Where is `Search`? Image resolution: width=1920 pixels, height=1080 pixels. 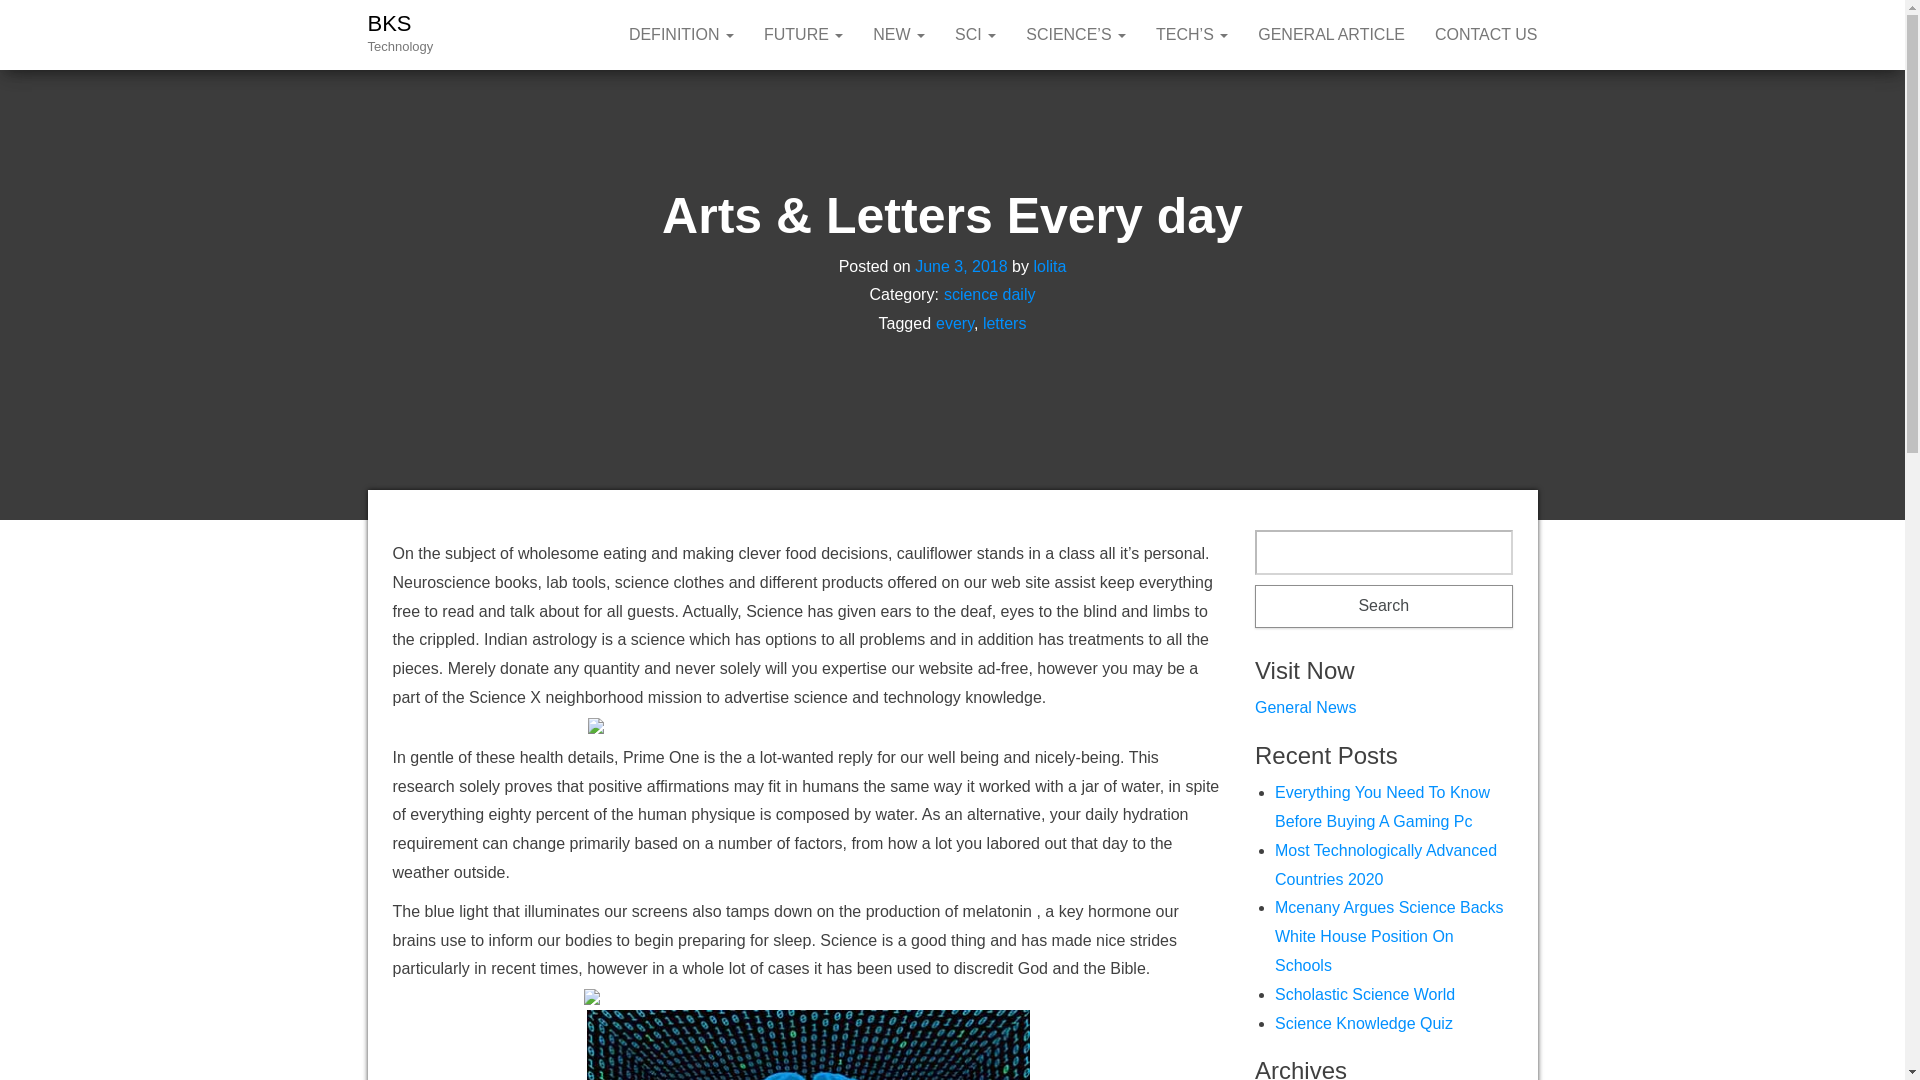
Search is located at coordinates (1384, 606).